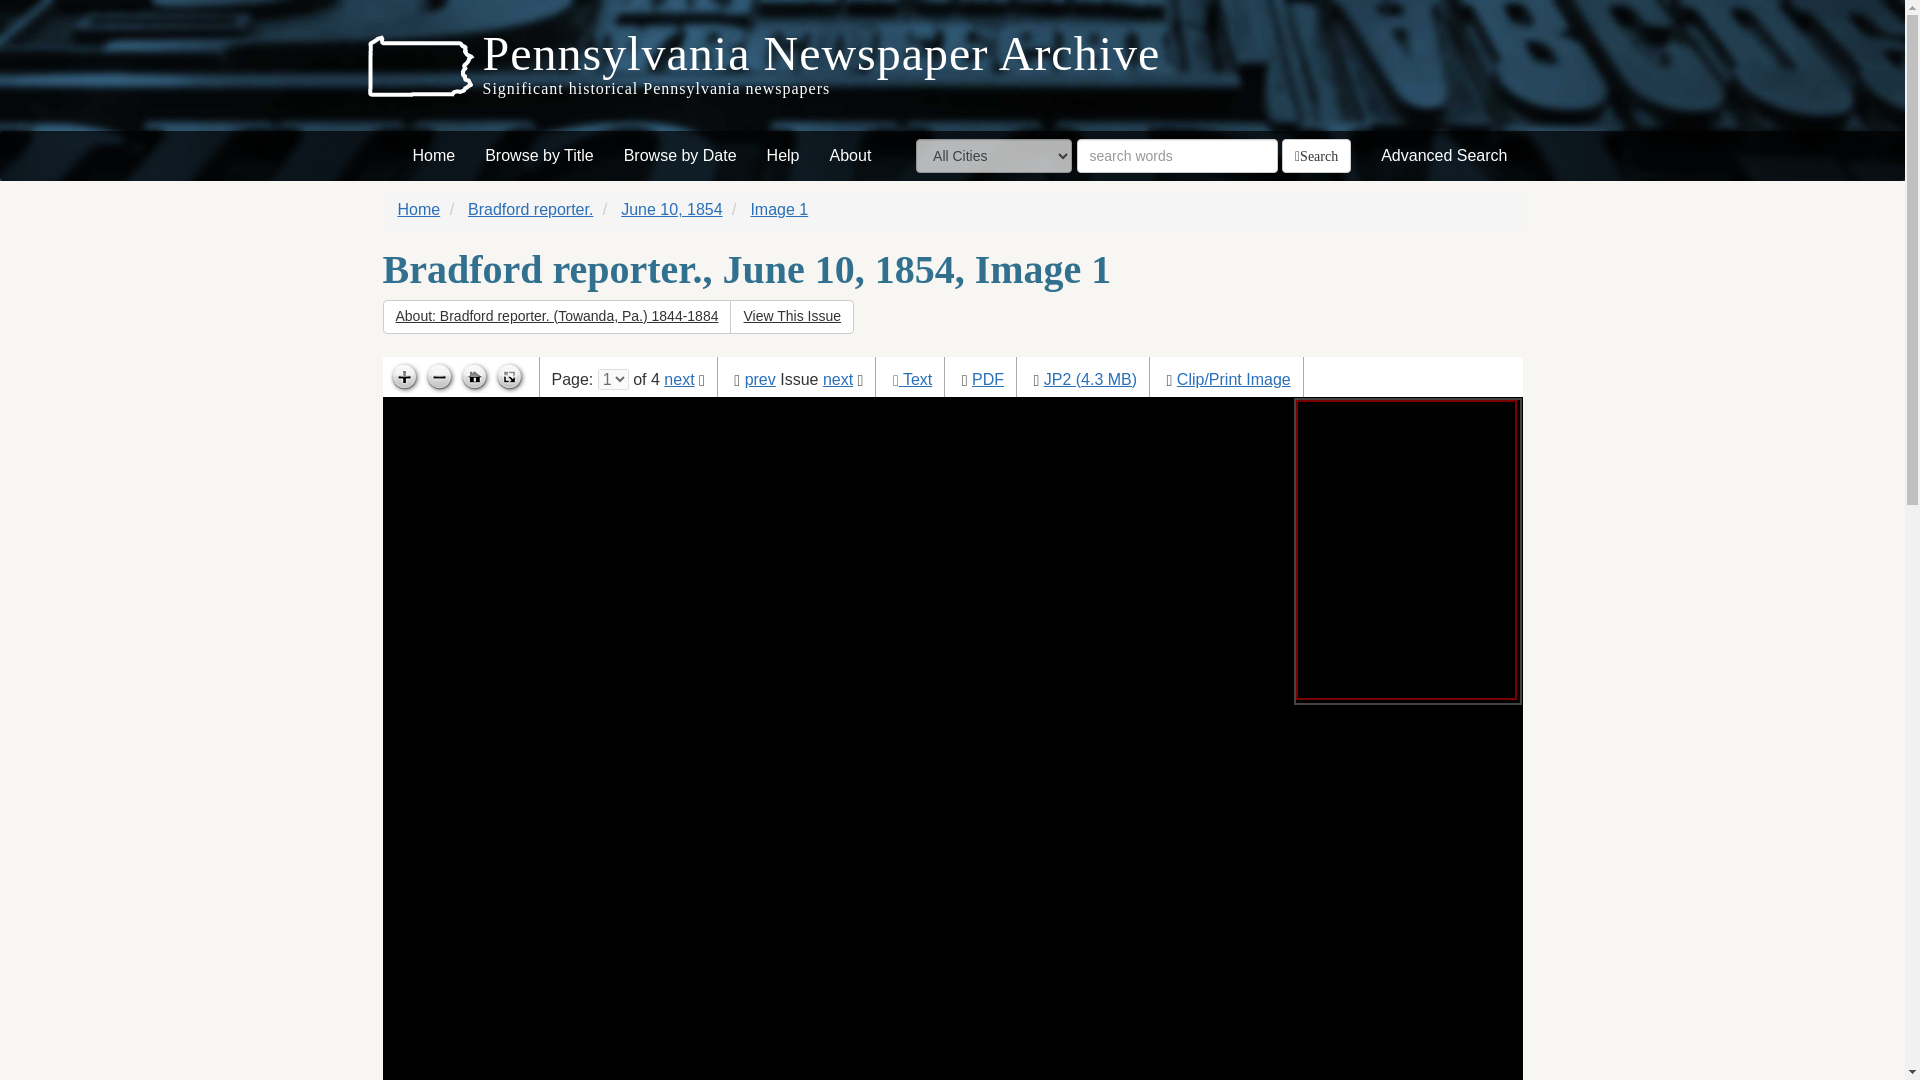 This screenshot has height=1080, width=1920. What do you see at coordinates (439, 378) in the screenshot?
I see `Zoom out` at bounding box center [439, 378].